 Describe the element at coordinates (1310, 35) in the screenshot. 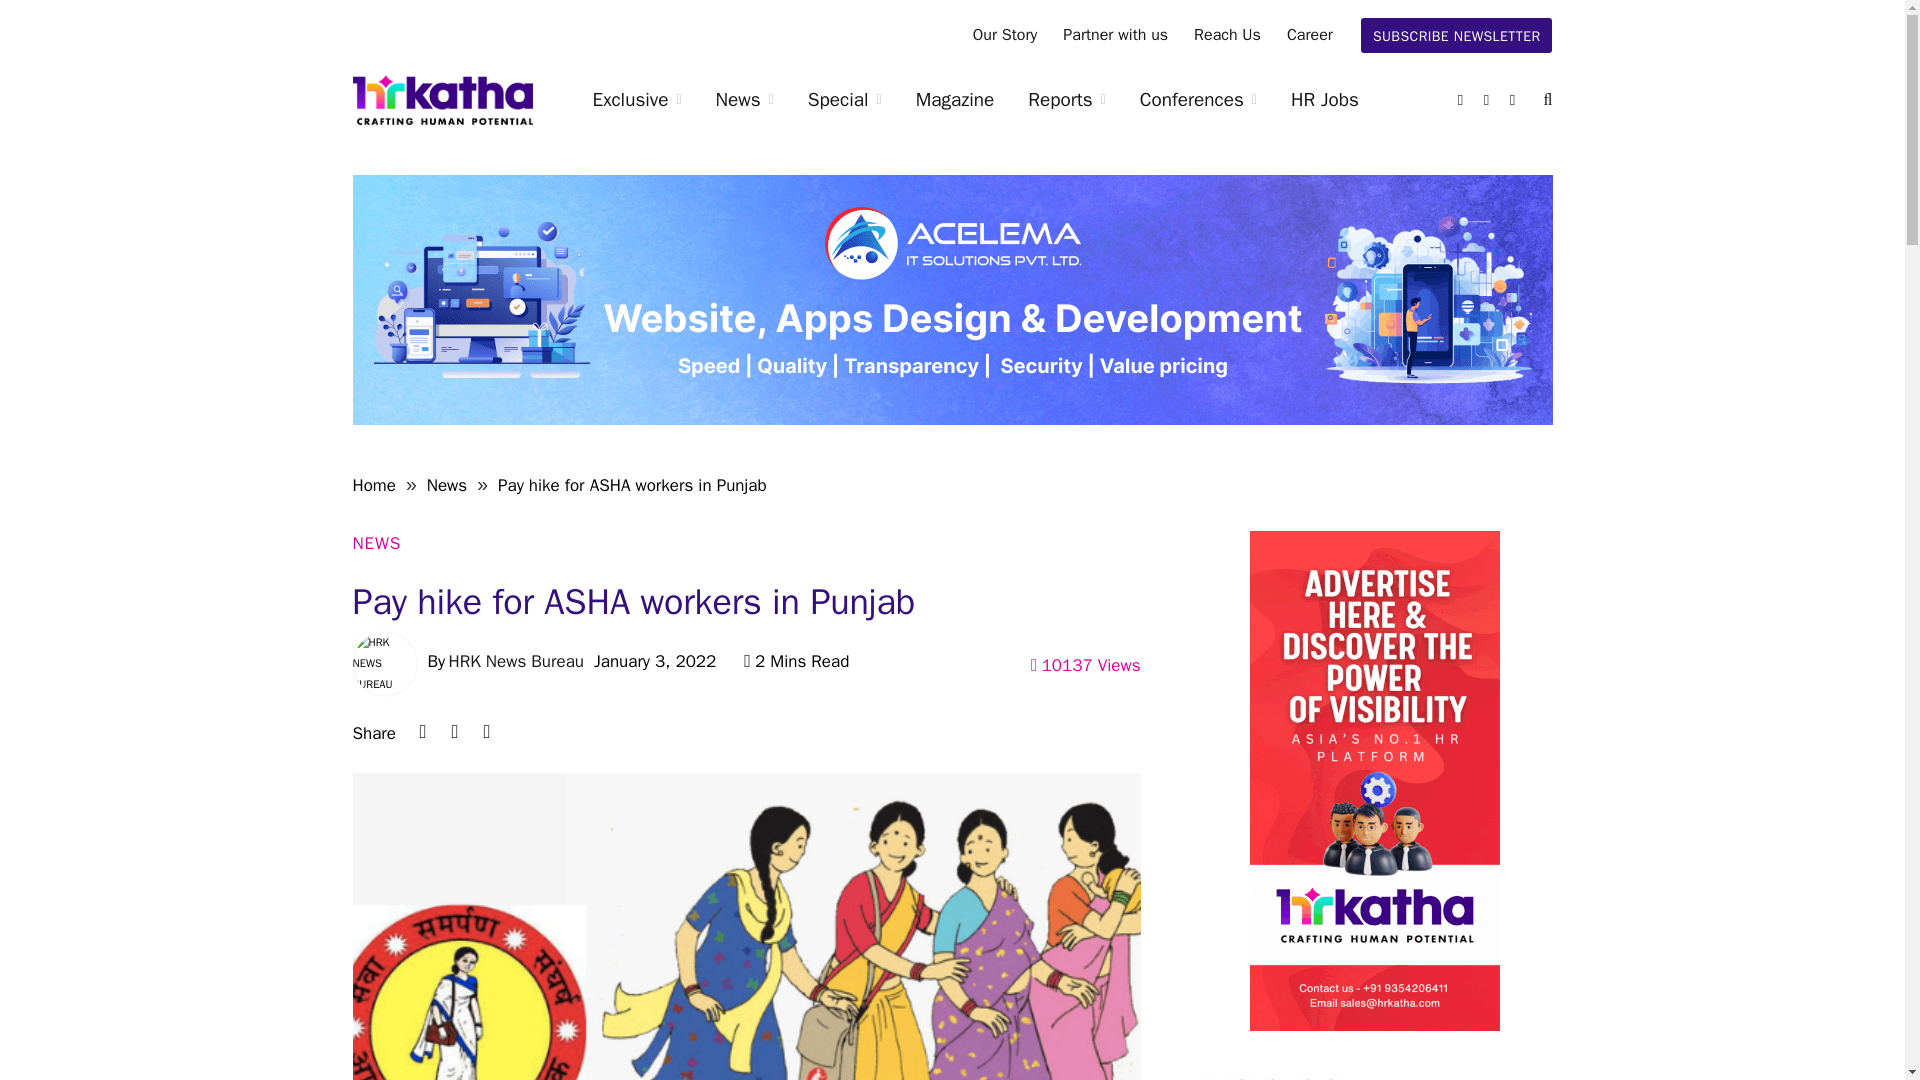

I see `Career` at that location.